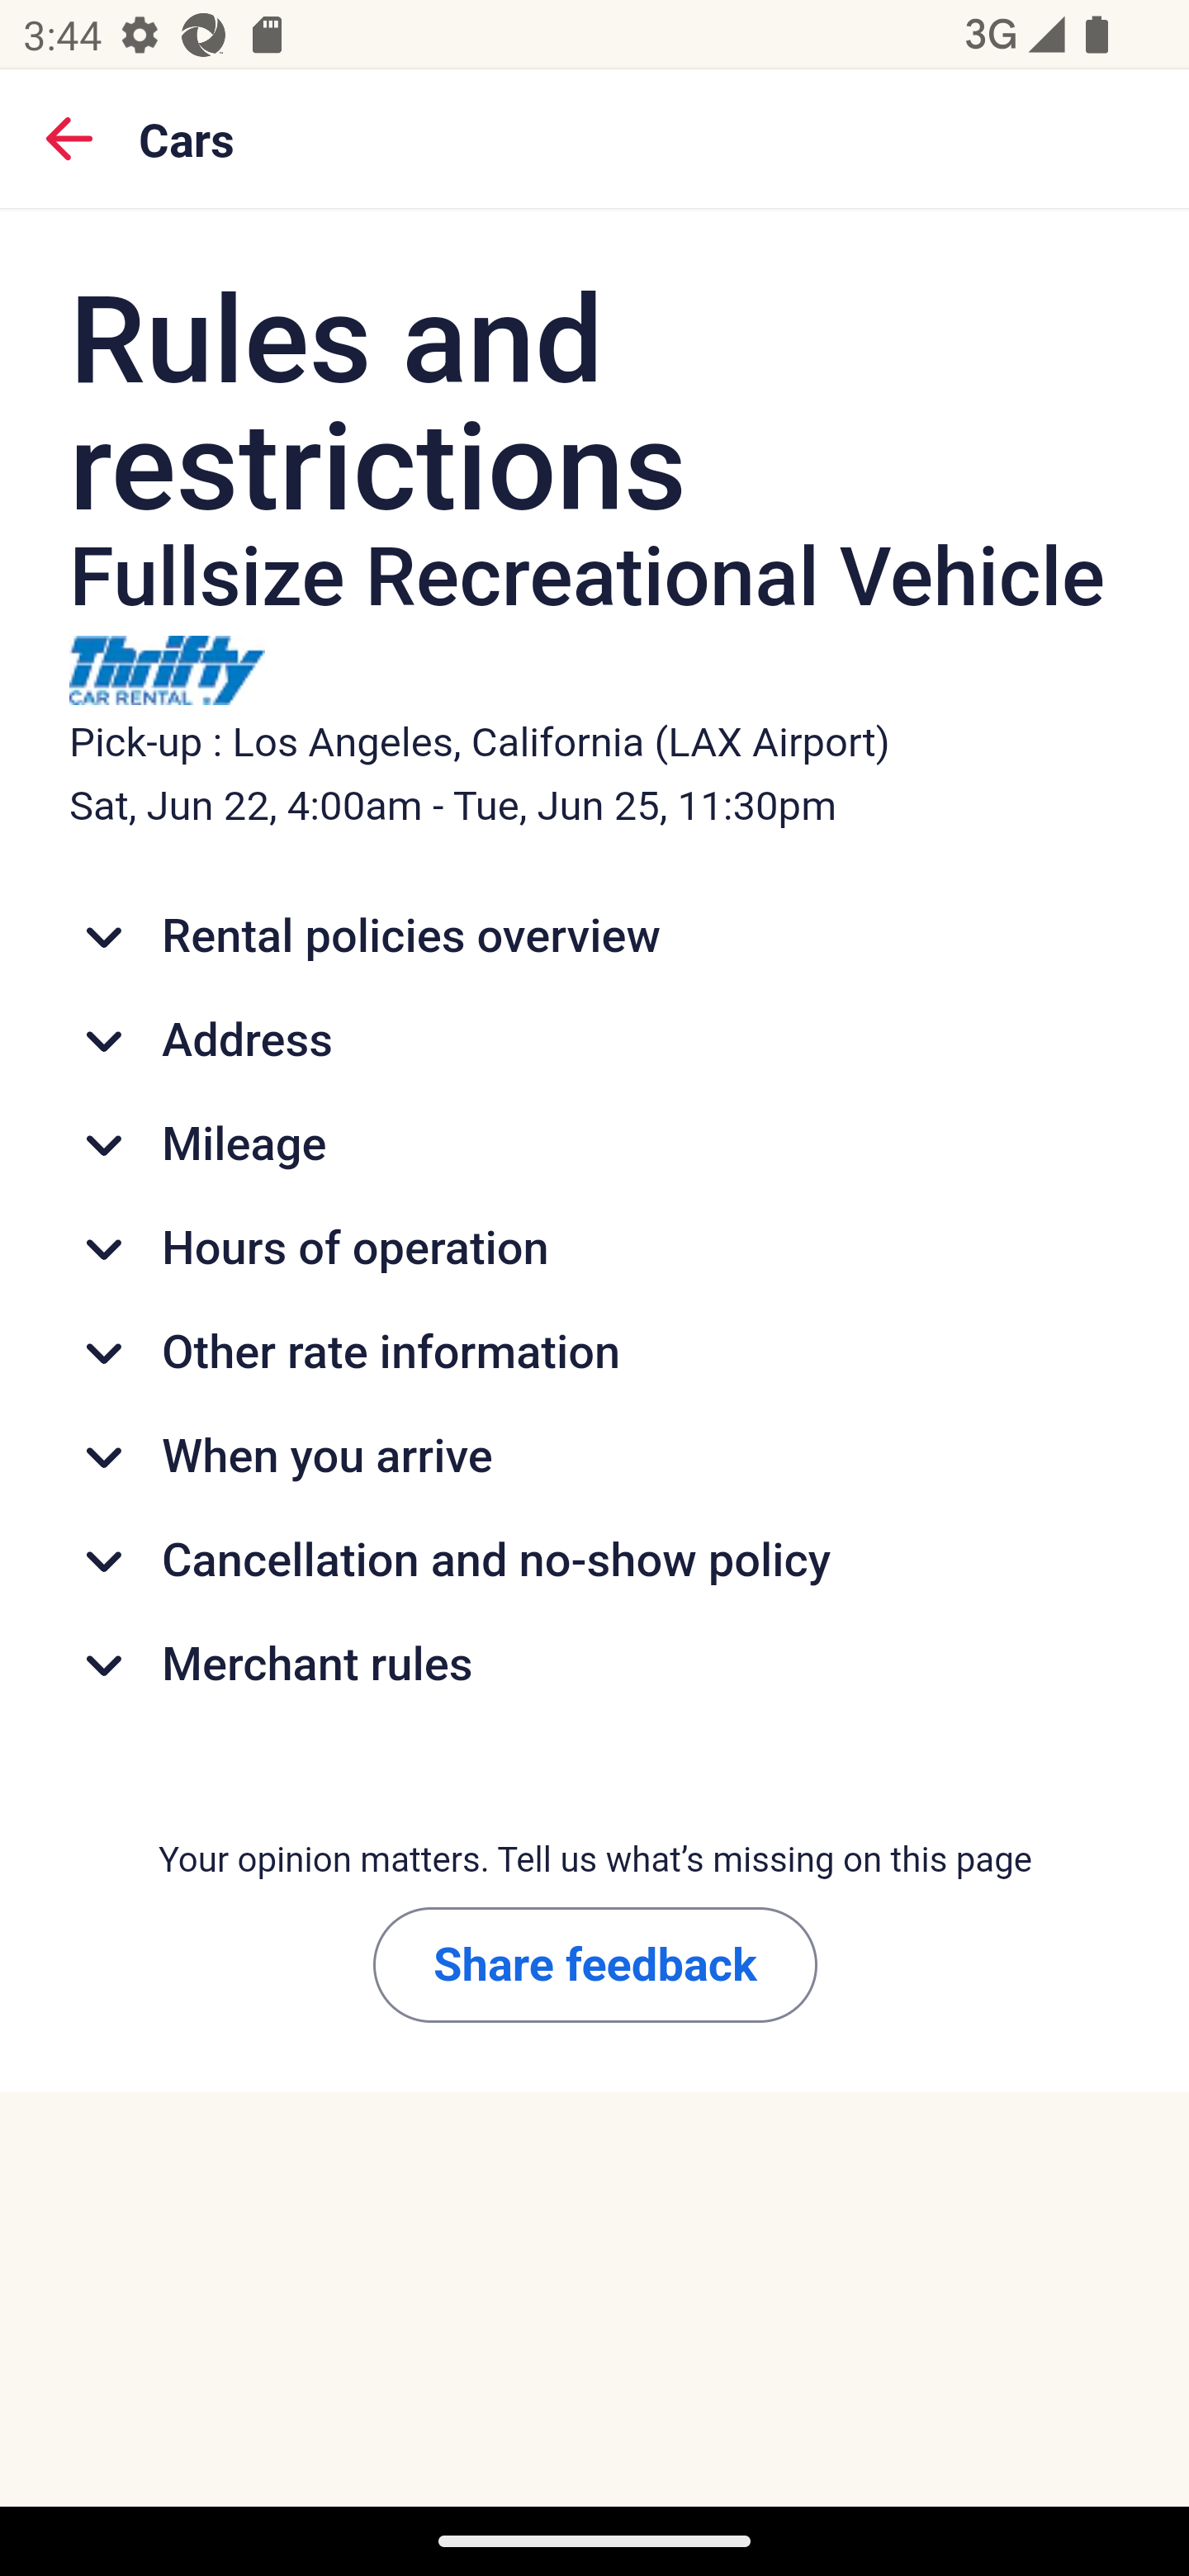 The width and height of the screenshot is (1189, 2576). What do you see at coordinates (596, 1039) in the screenshot?
I see `Address` at bounding box center [596, 1039].